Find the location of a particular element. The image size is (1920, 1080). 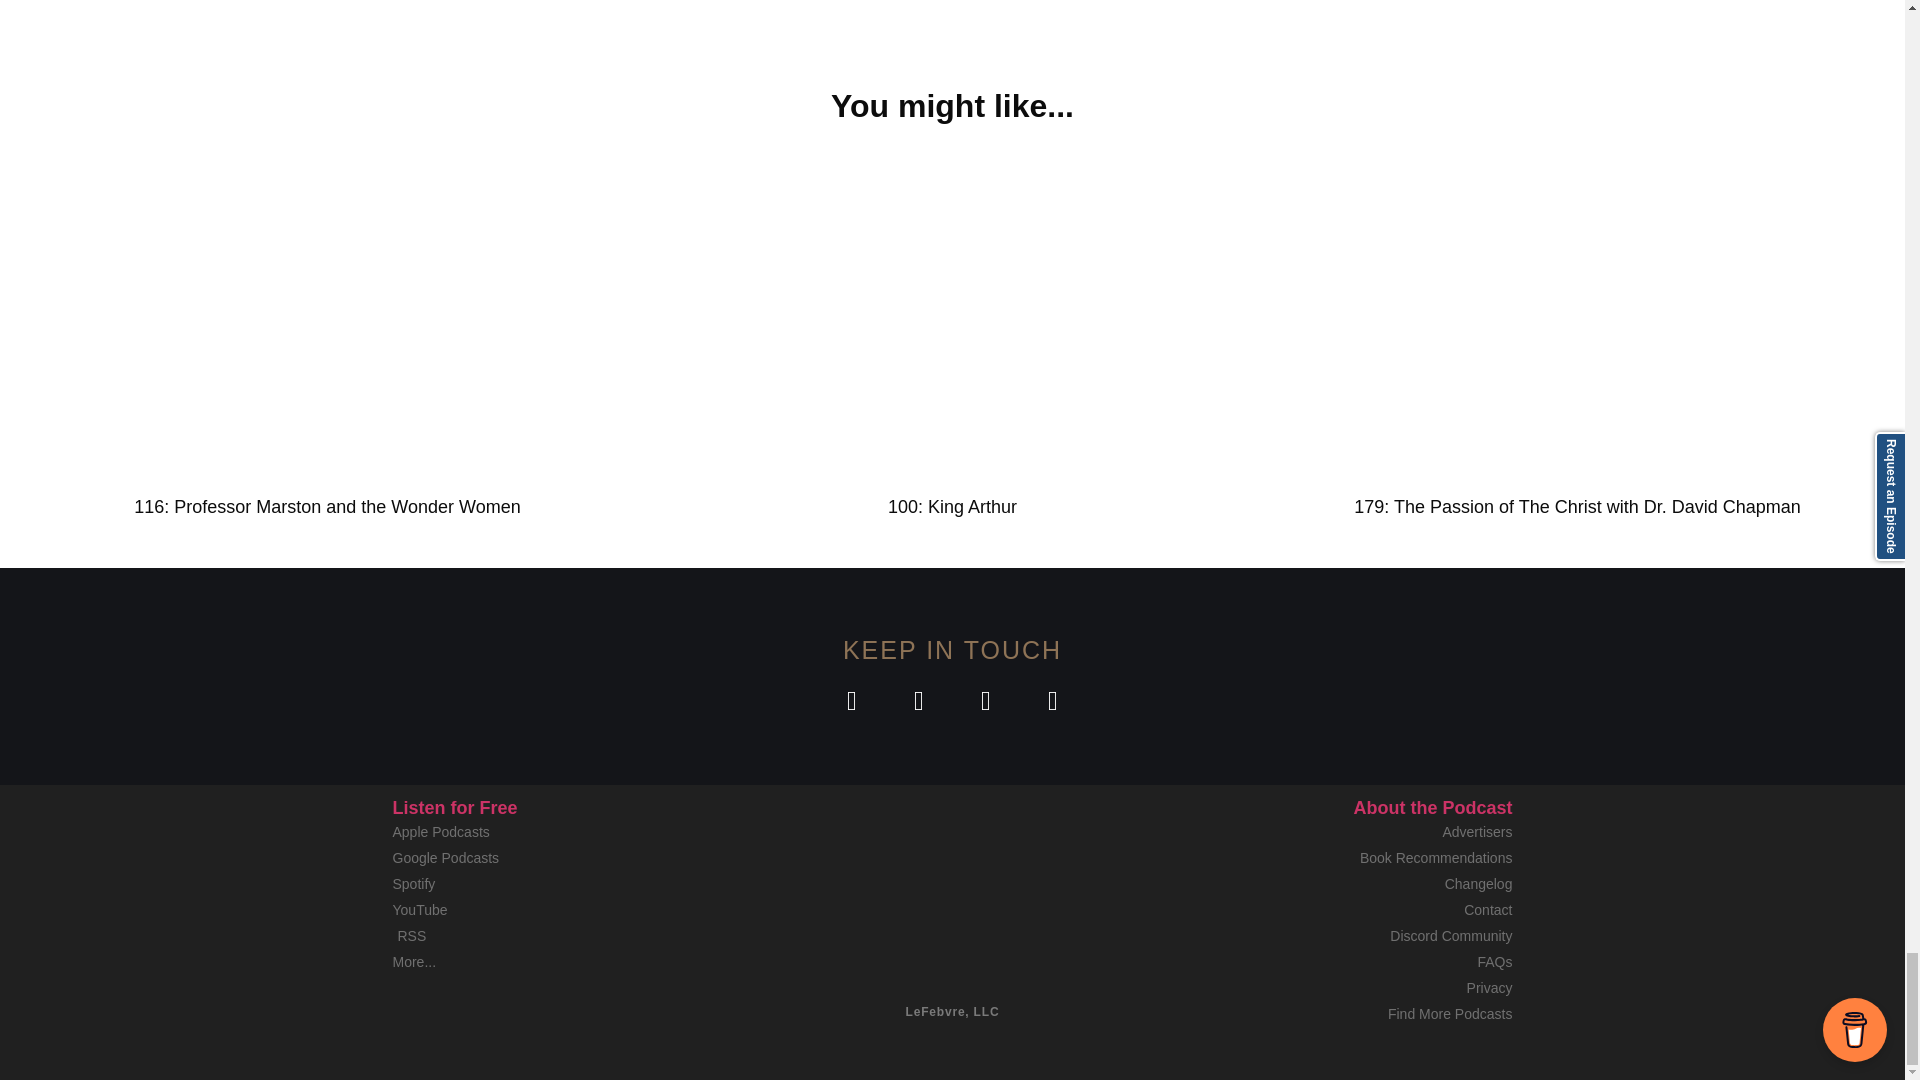

Google Podcasts is located at coordinates (572, 858).